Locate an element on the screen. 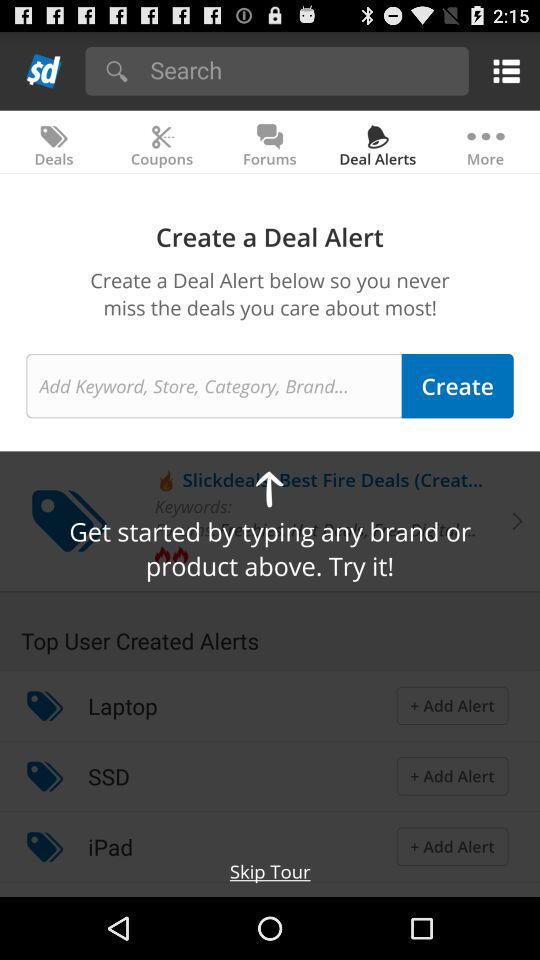 Image resolution: width=540 pixels, height=960 pixels. go to list is located at coordinates (502, 70).